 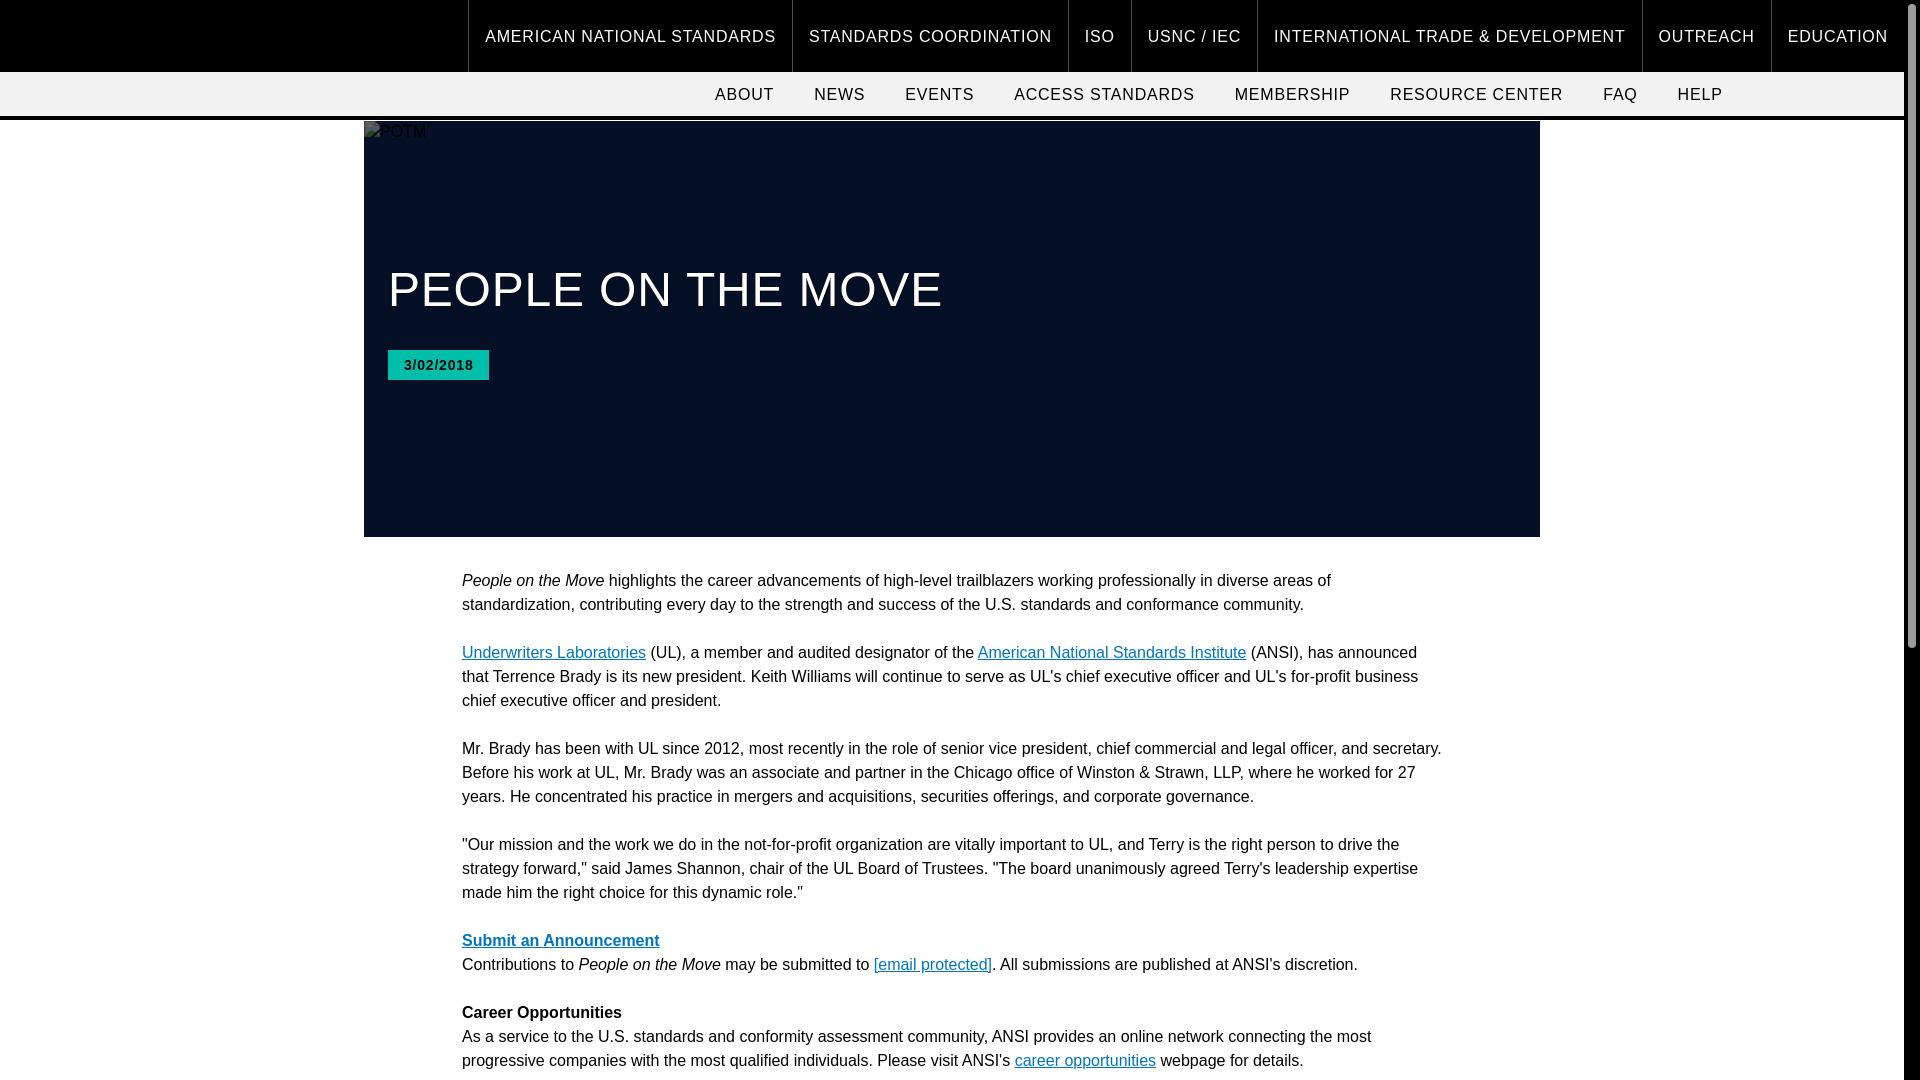 I want to click on AMERICAN NATIONAL STANDARDS, so click(x=630, y=36).